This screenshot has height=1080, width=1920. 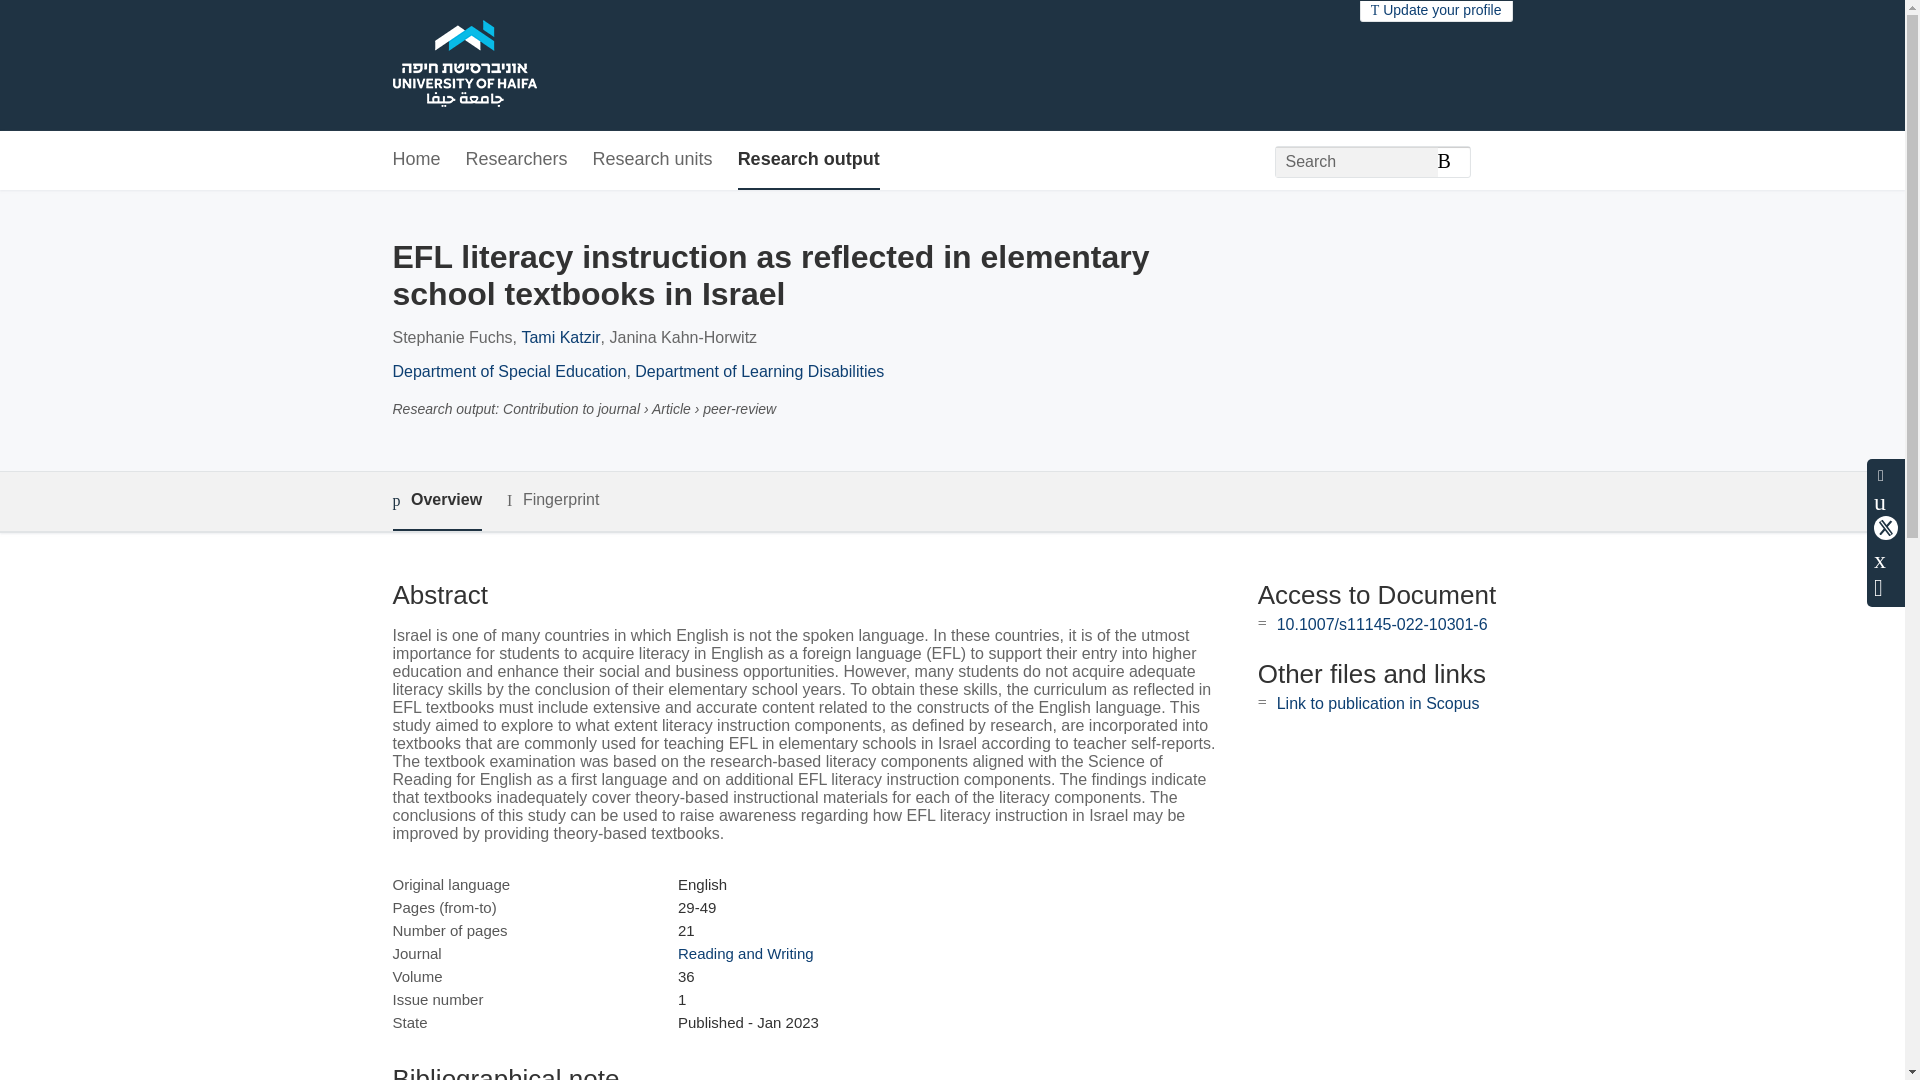 I want to click on Reading and Writing, so click(x=746, y=954).